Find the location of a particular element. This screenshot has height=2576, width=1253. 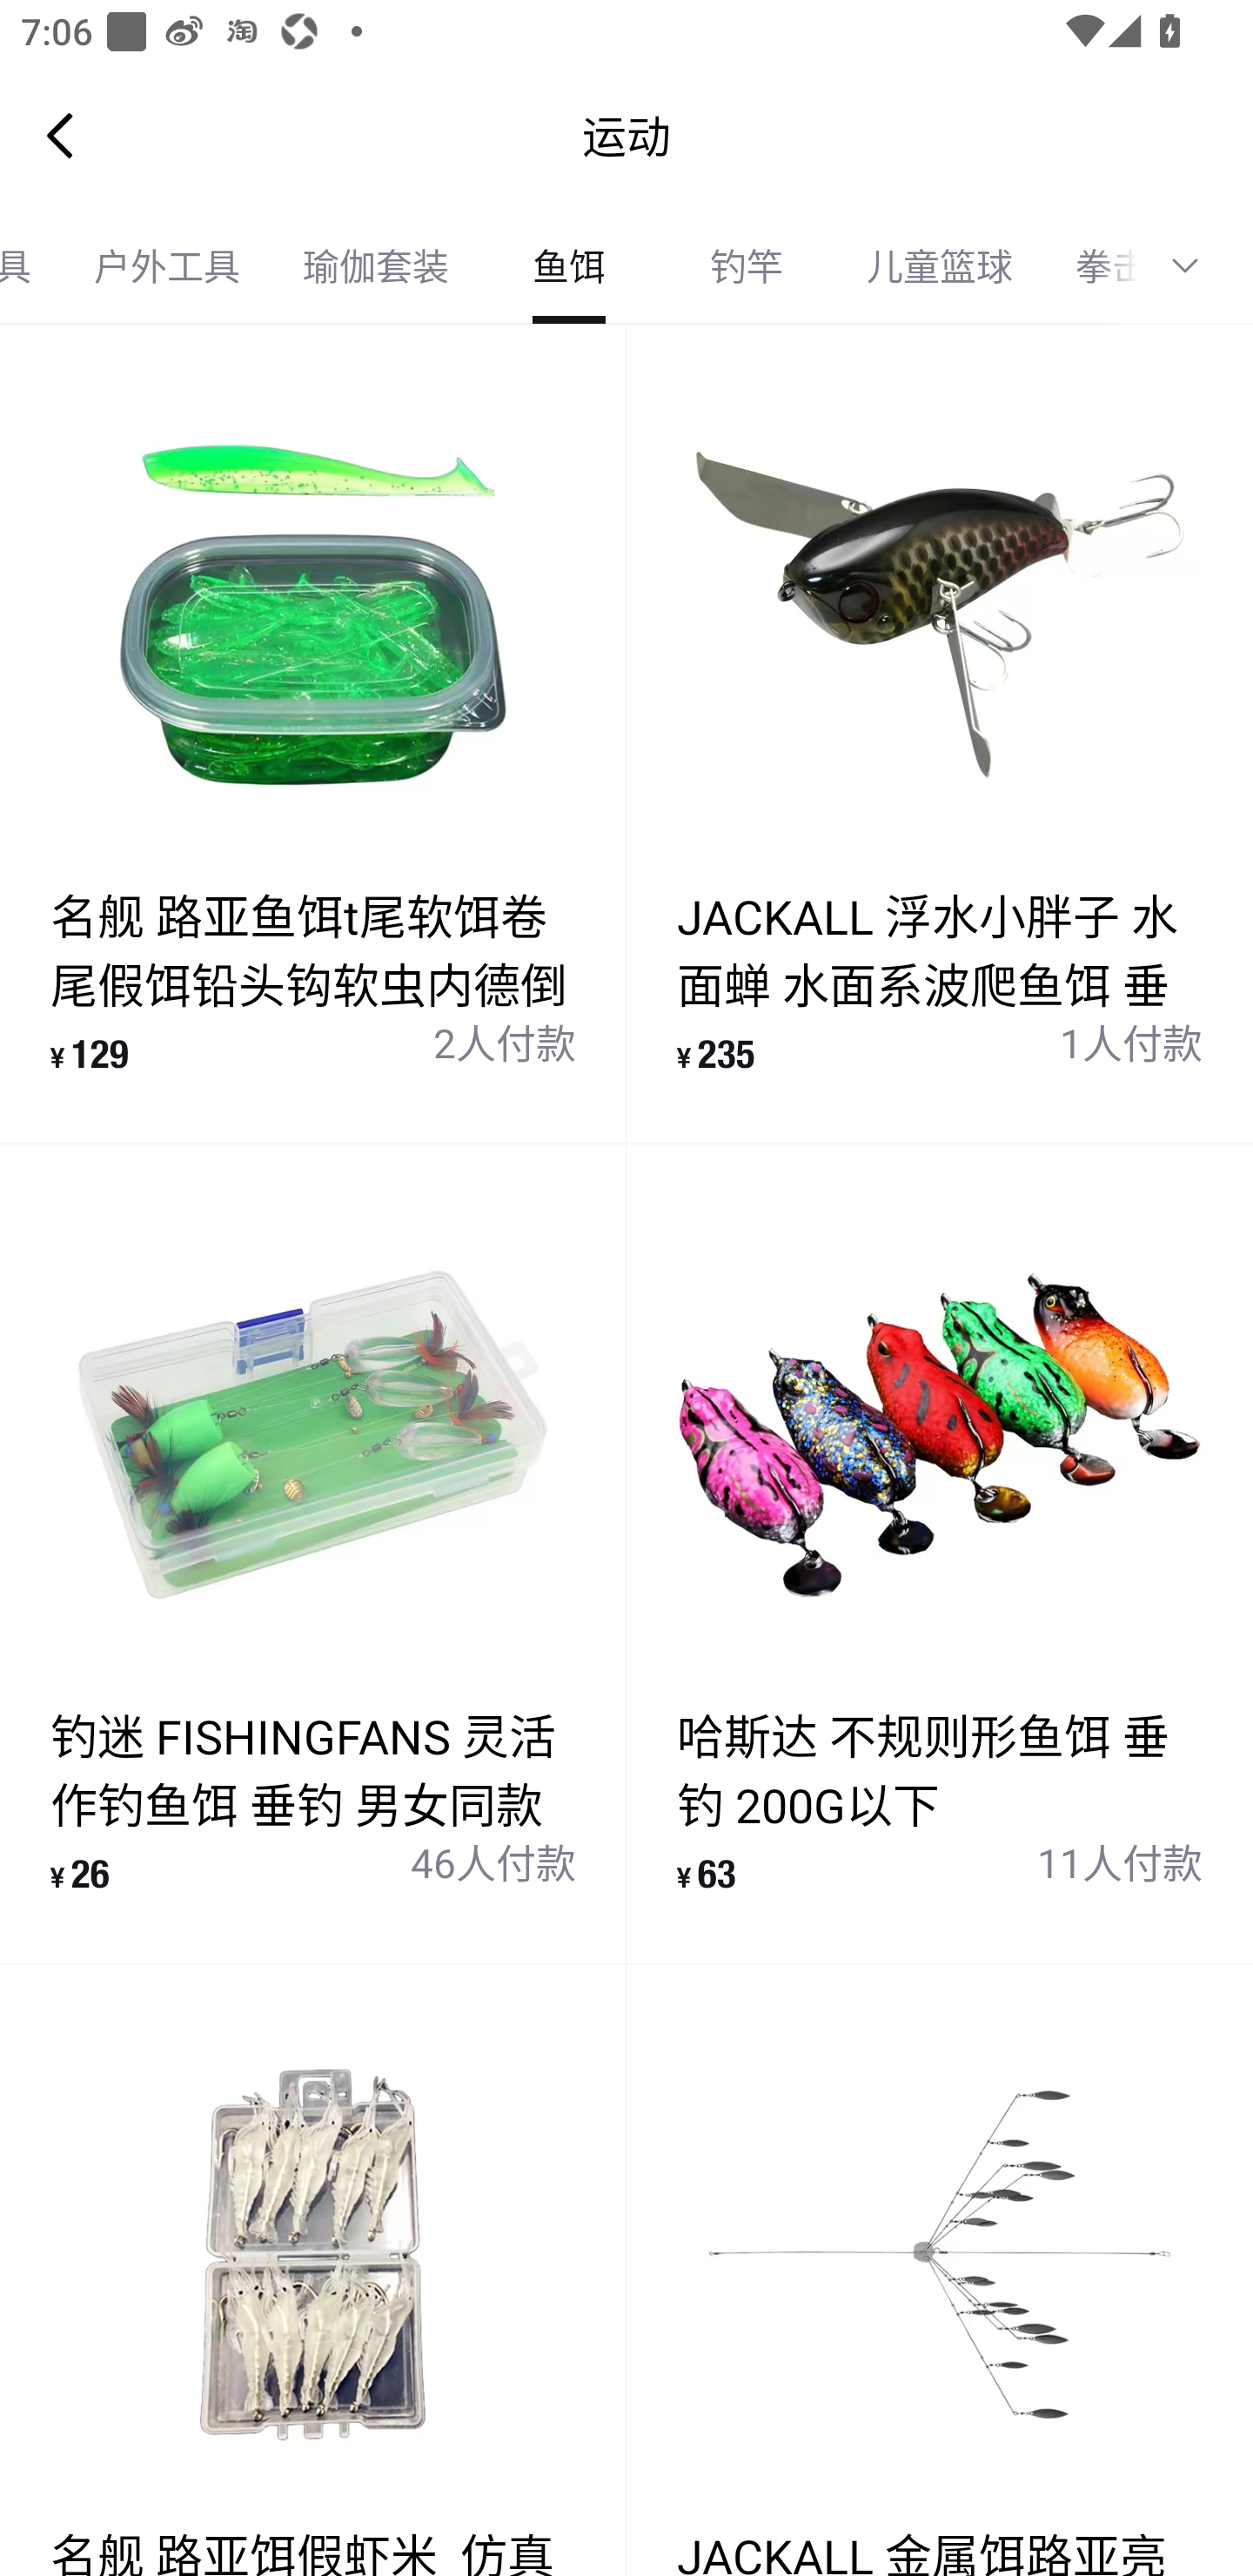

 is located at coordinates (1196, 266).